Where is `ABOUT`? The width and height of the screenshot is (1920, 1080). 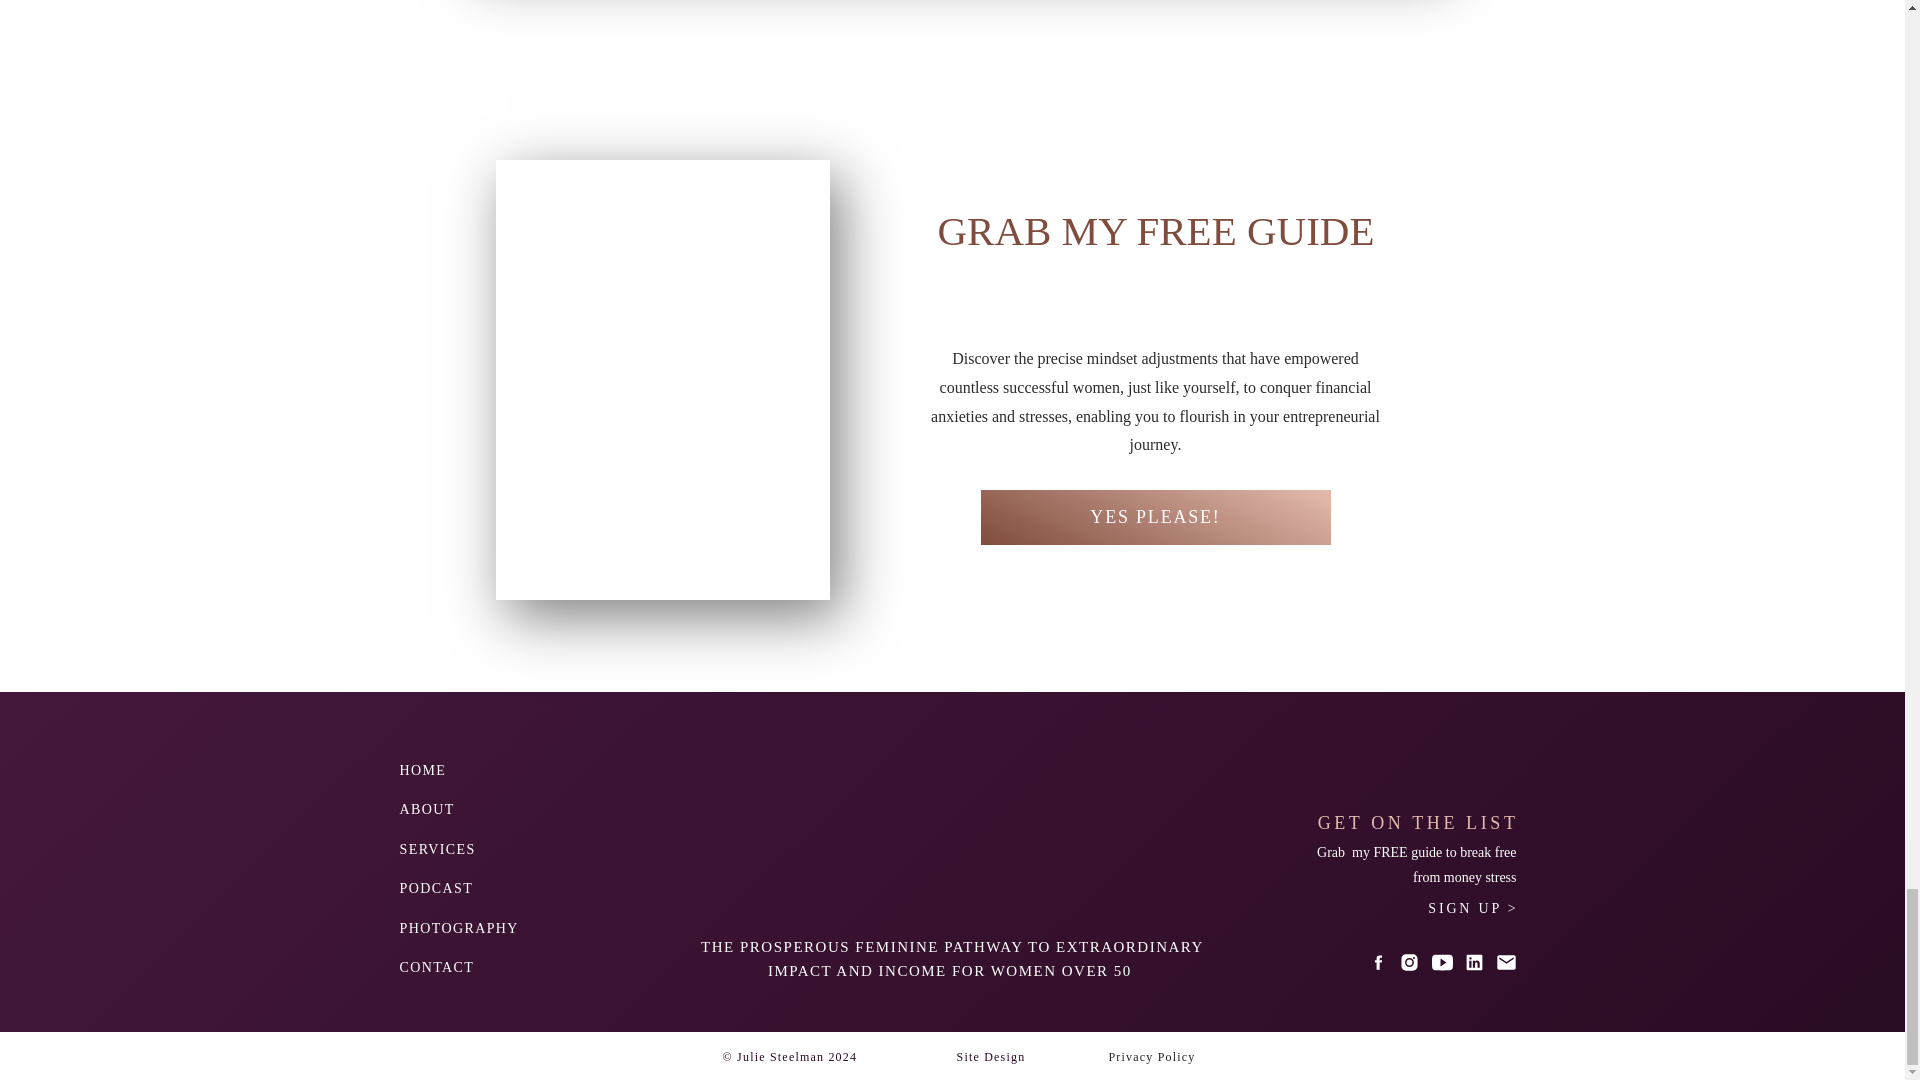 ABOUT is located at coordinates (452, 806).